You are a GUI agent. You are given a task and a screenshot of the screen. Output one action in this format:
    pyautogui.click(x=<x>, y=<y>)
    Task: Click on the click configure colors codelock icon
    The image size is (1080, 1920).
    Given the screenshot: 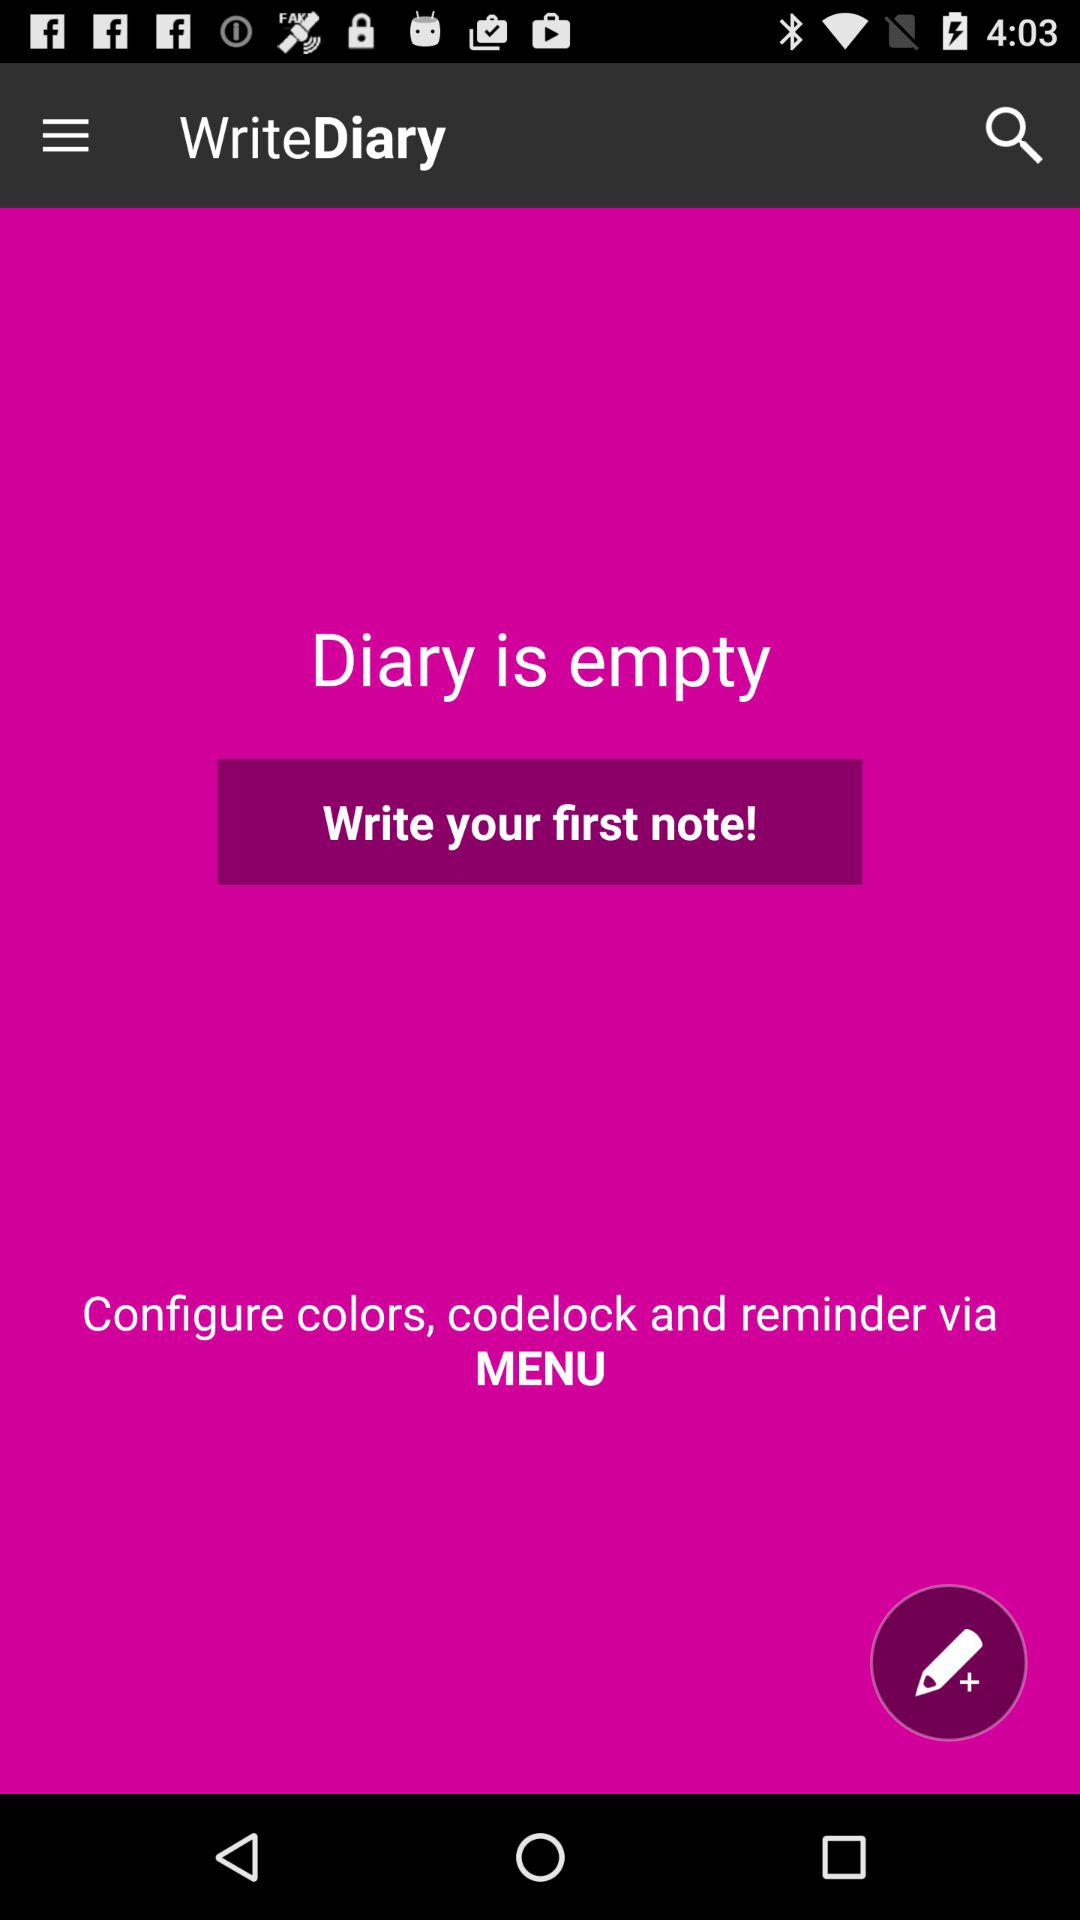 What is the action you would take?
    pyautogui.click(x=540, y=1339)
    